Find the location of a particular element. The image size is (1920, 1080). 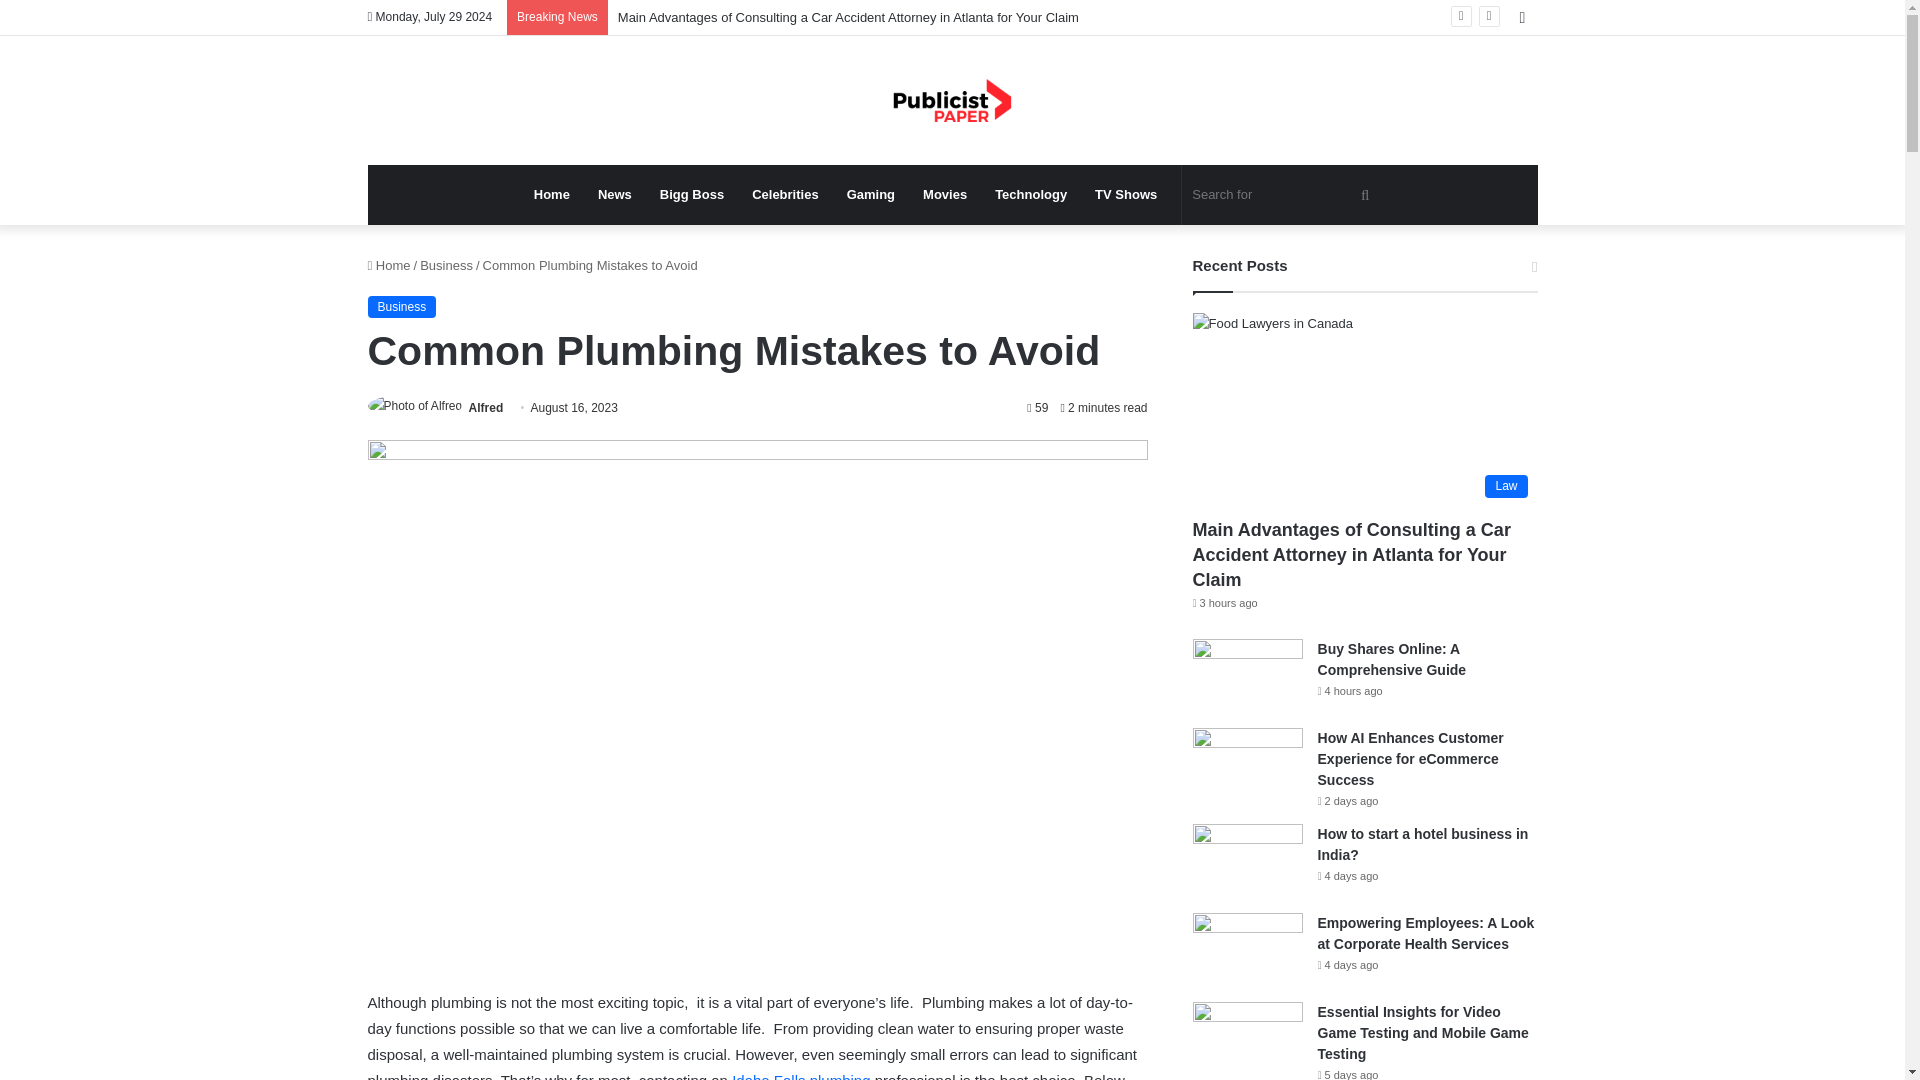

TV Shows is located at coordinates (1126, 194).